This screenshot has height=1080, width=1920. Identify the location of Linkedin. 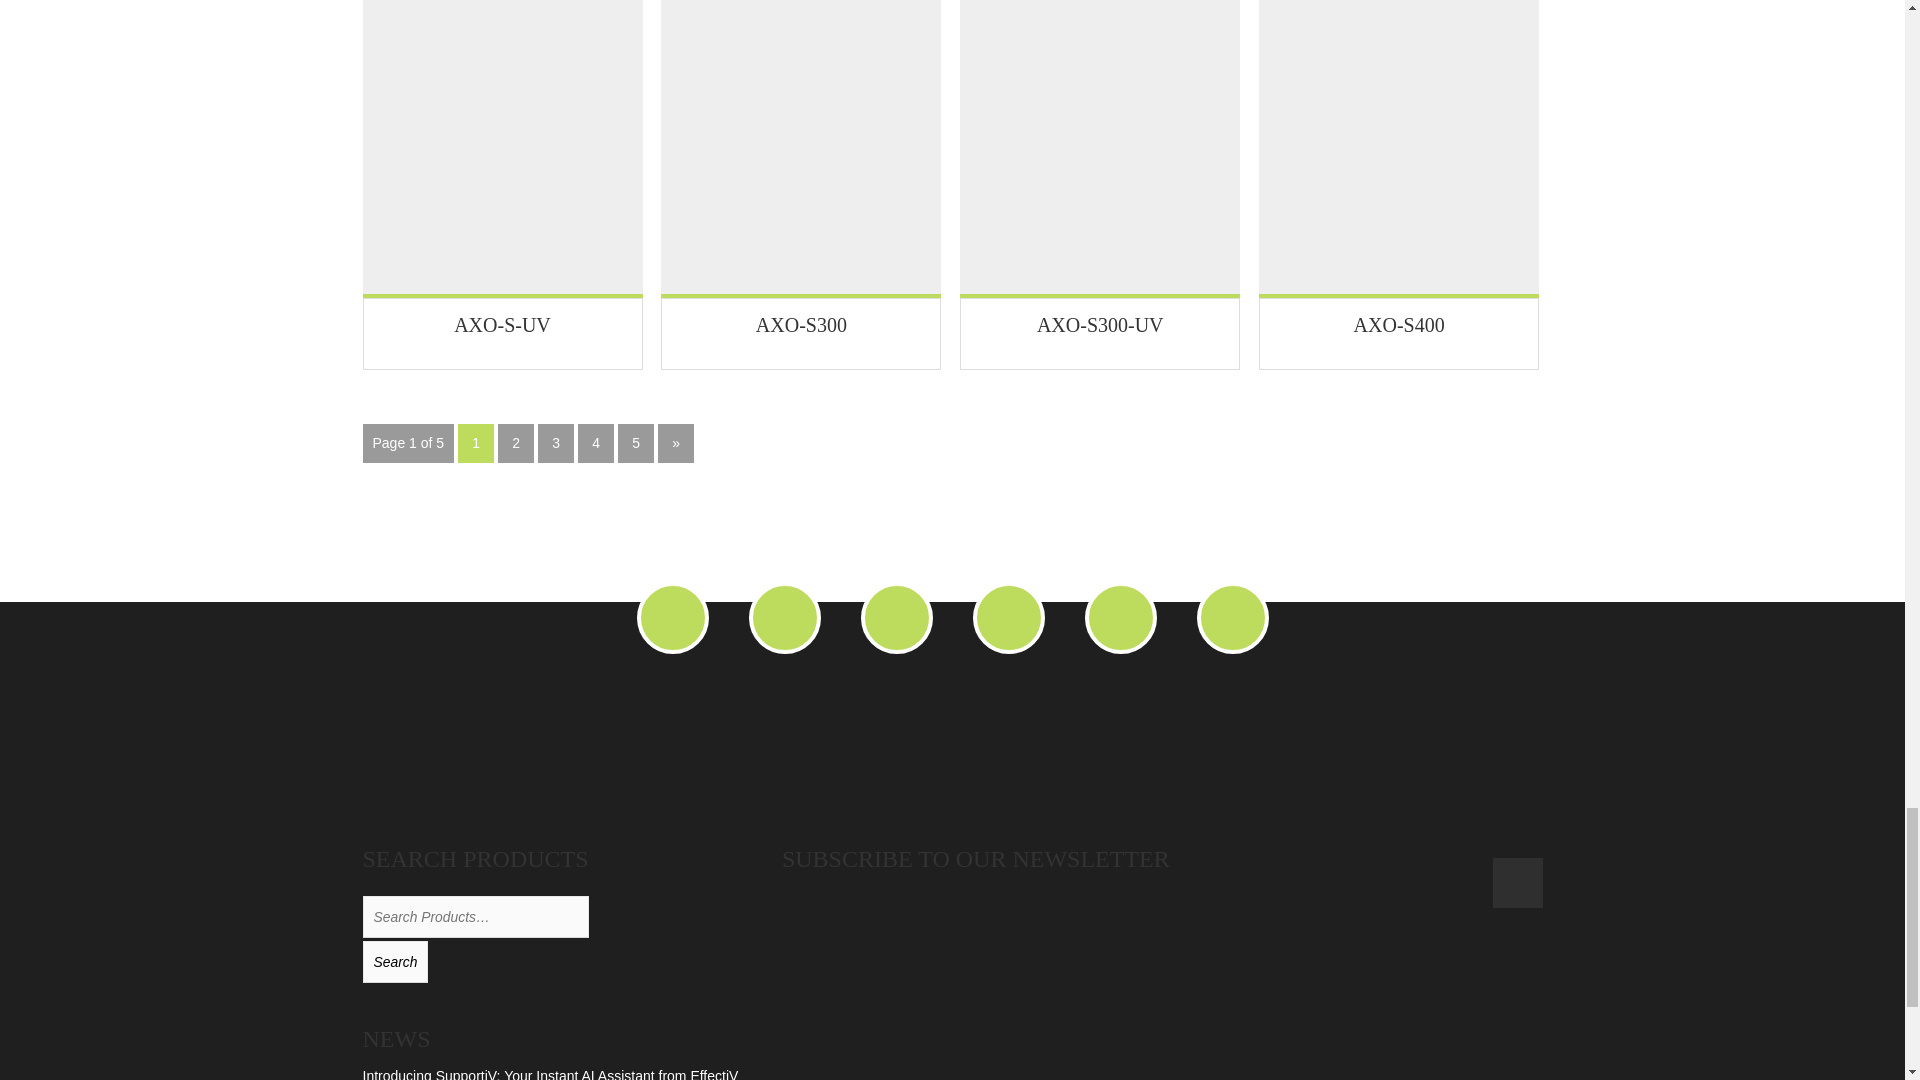
(784, 618).